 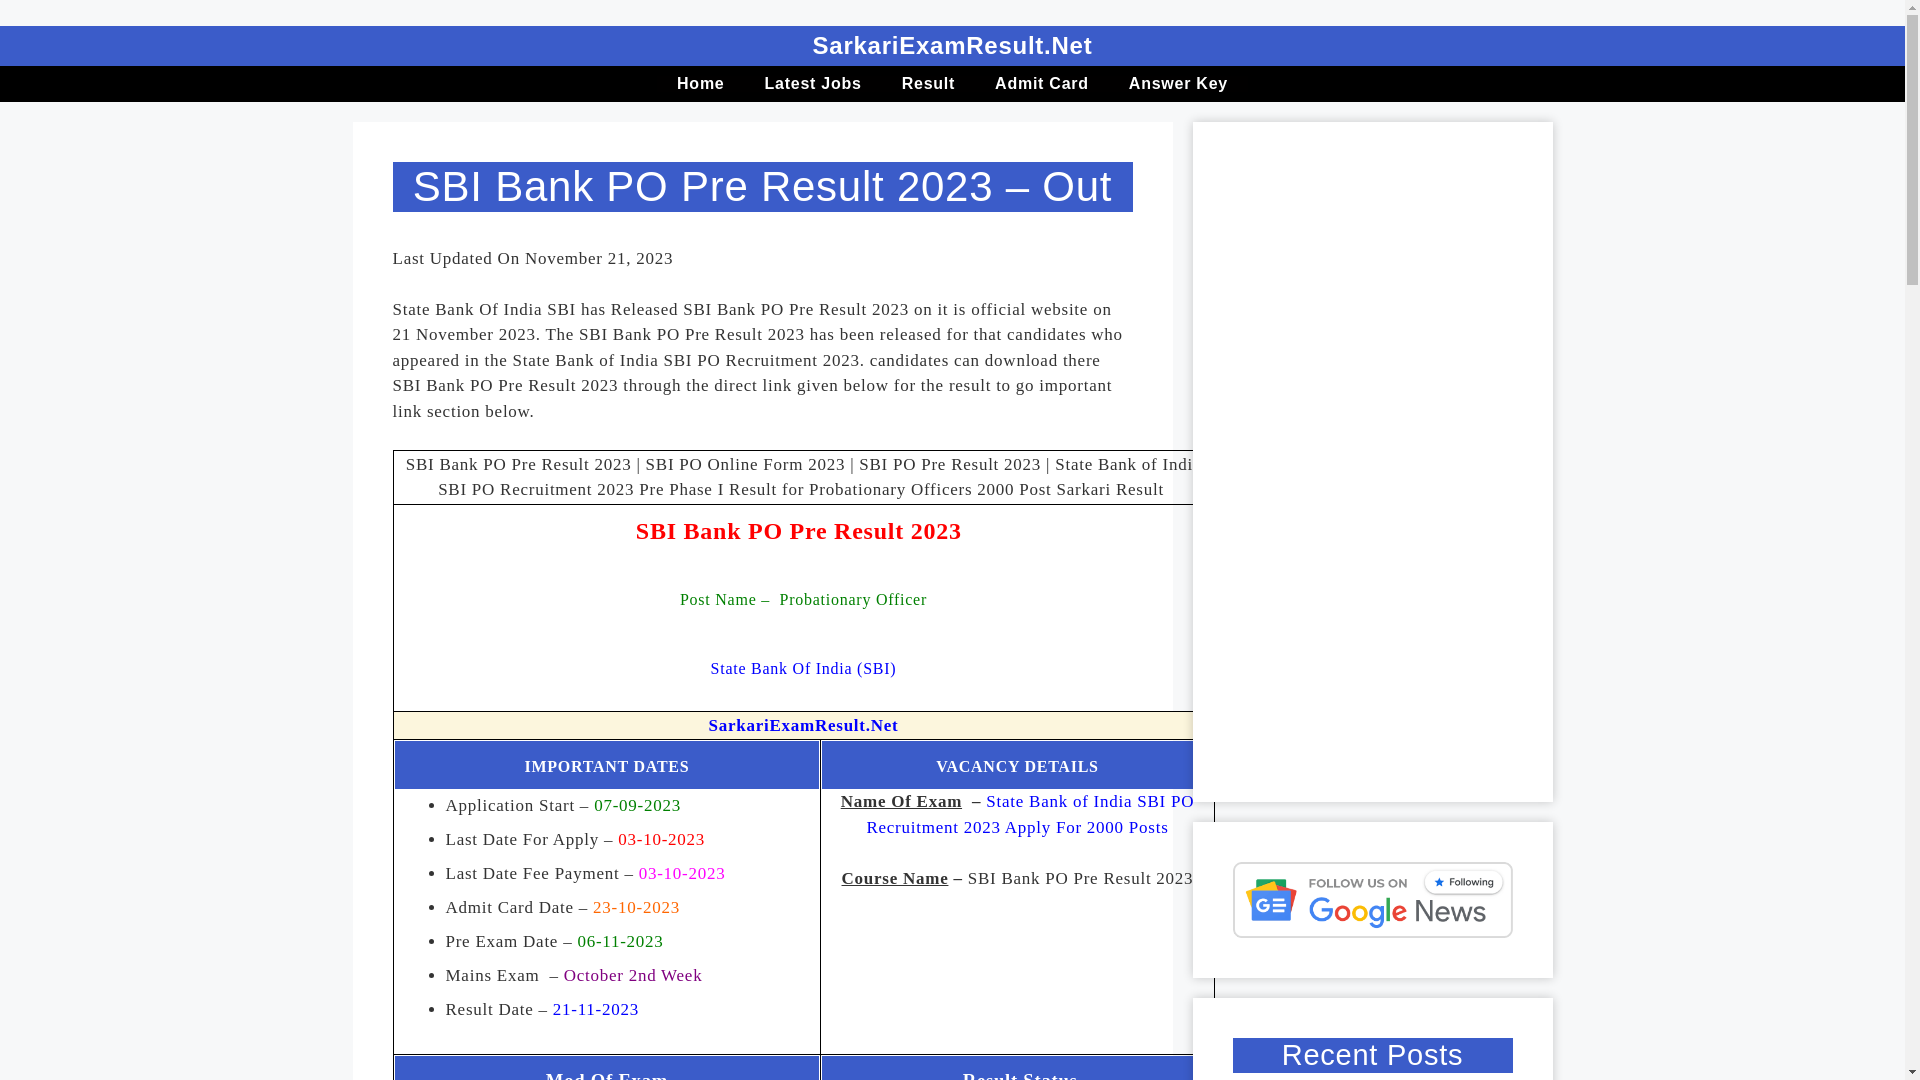 I want to click on Answer Key, so click(x=1178, y=83).